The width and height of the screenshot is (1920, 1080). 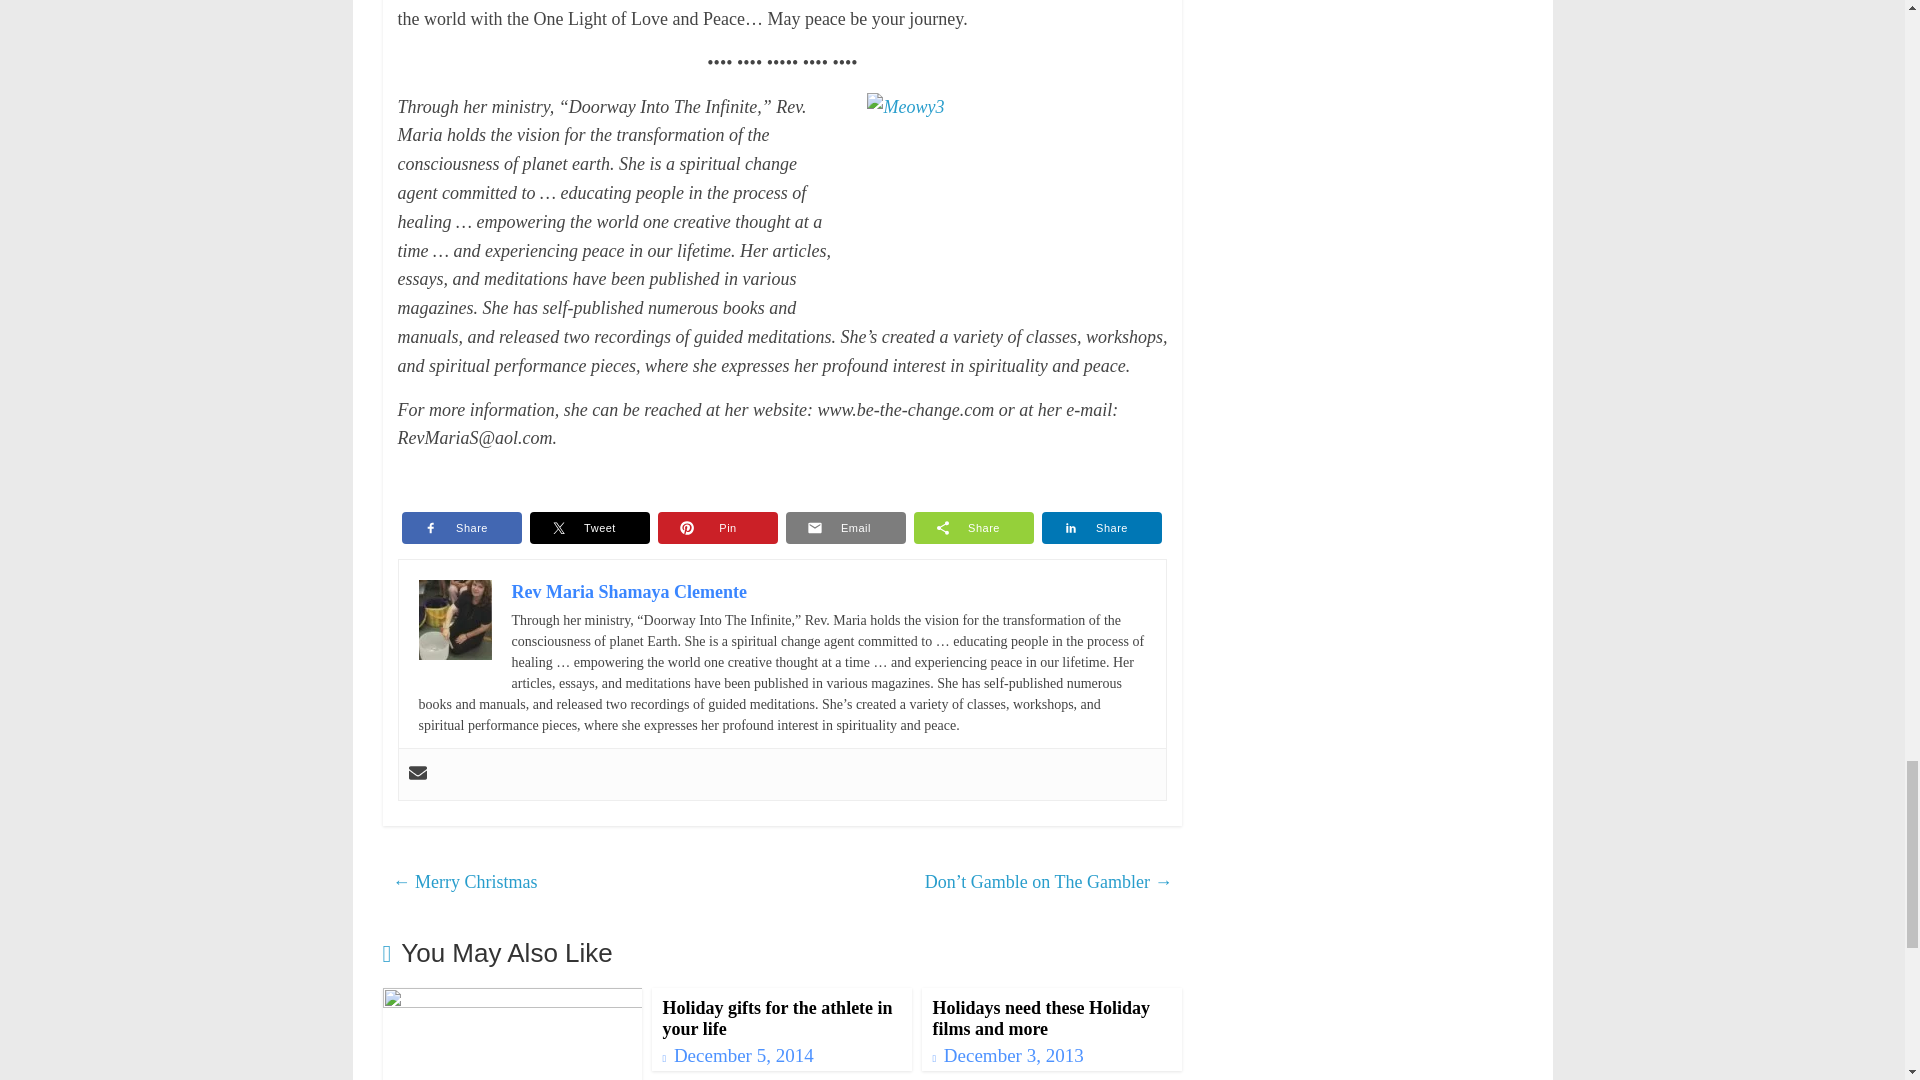 What do you see at coordinates (629, 592) in the screenshot?
I see `Rev Maria Shamaya Clemente` at bounding box center [629, 592].